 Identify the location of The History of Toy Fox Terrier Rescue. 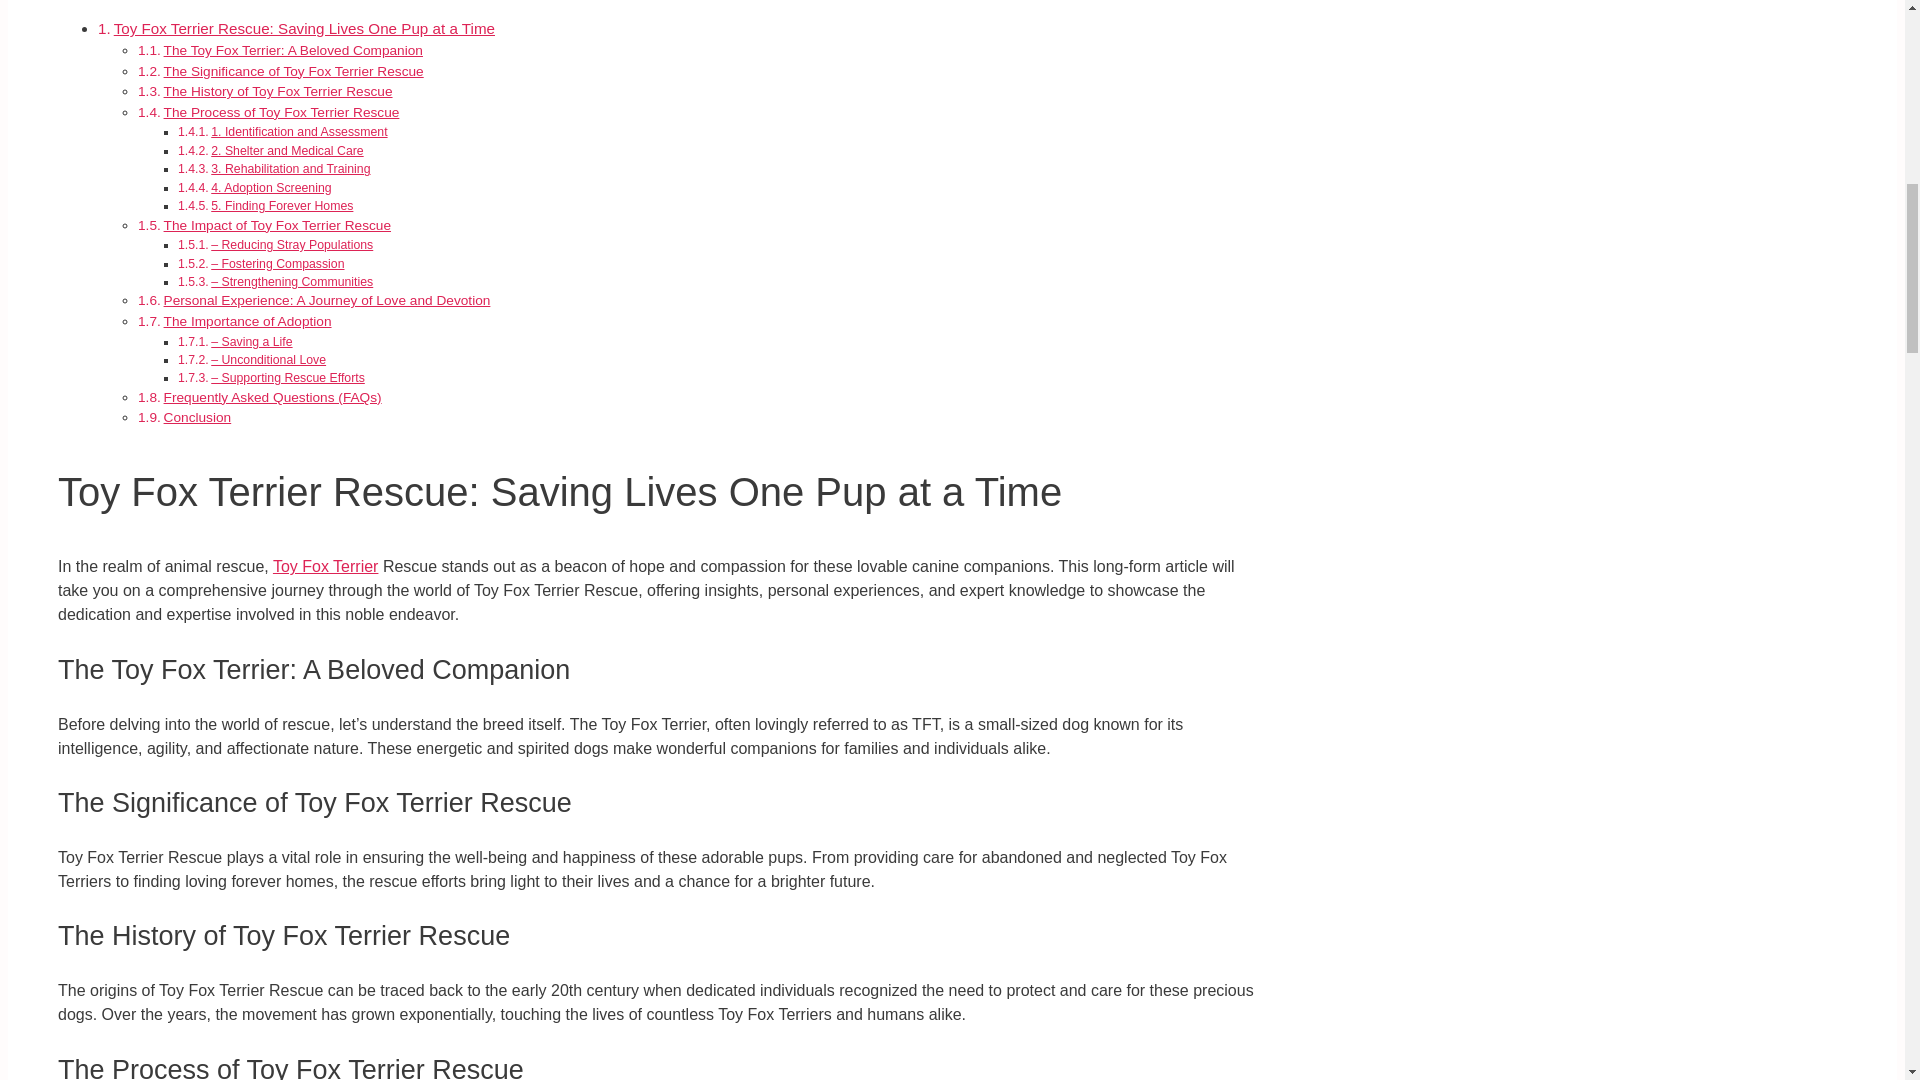
(278, 92).